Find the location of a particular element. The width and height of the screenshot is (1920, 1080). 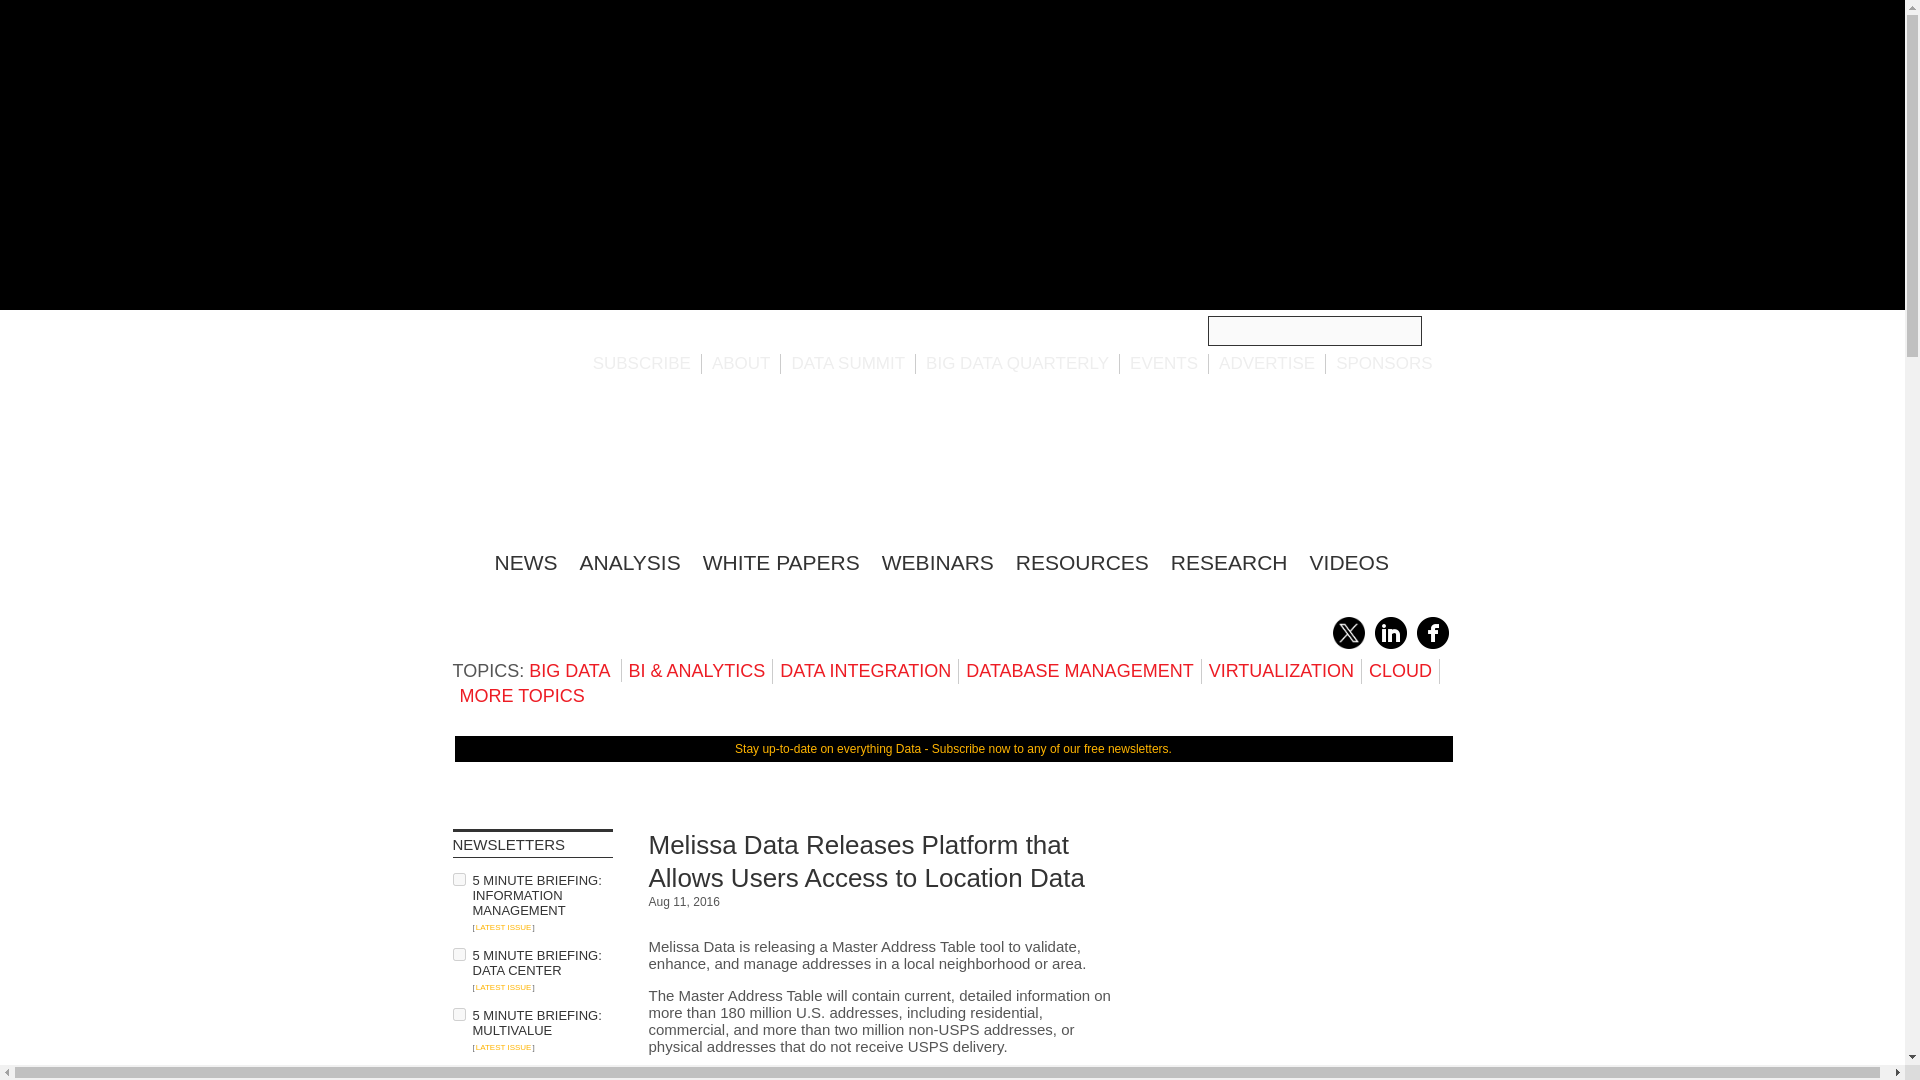

on is located at coordinates (458, 878).